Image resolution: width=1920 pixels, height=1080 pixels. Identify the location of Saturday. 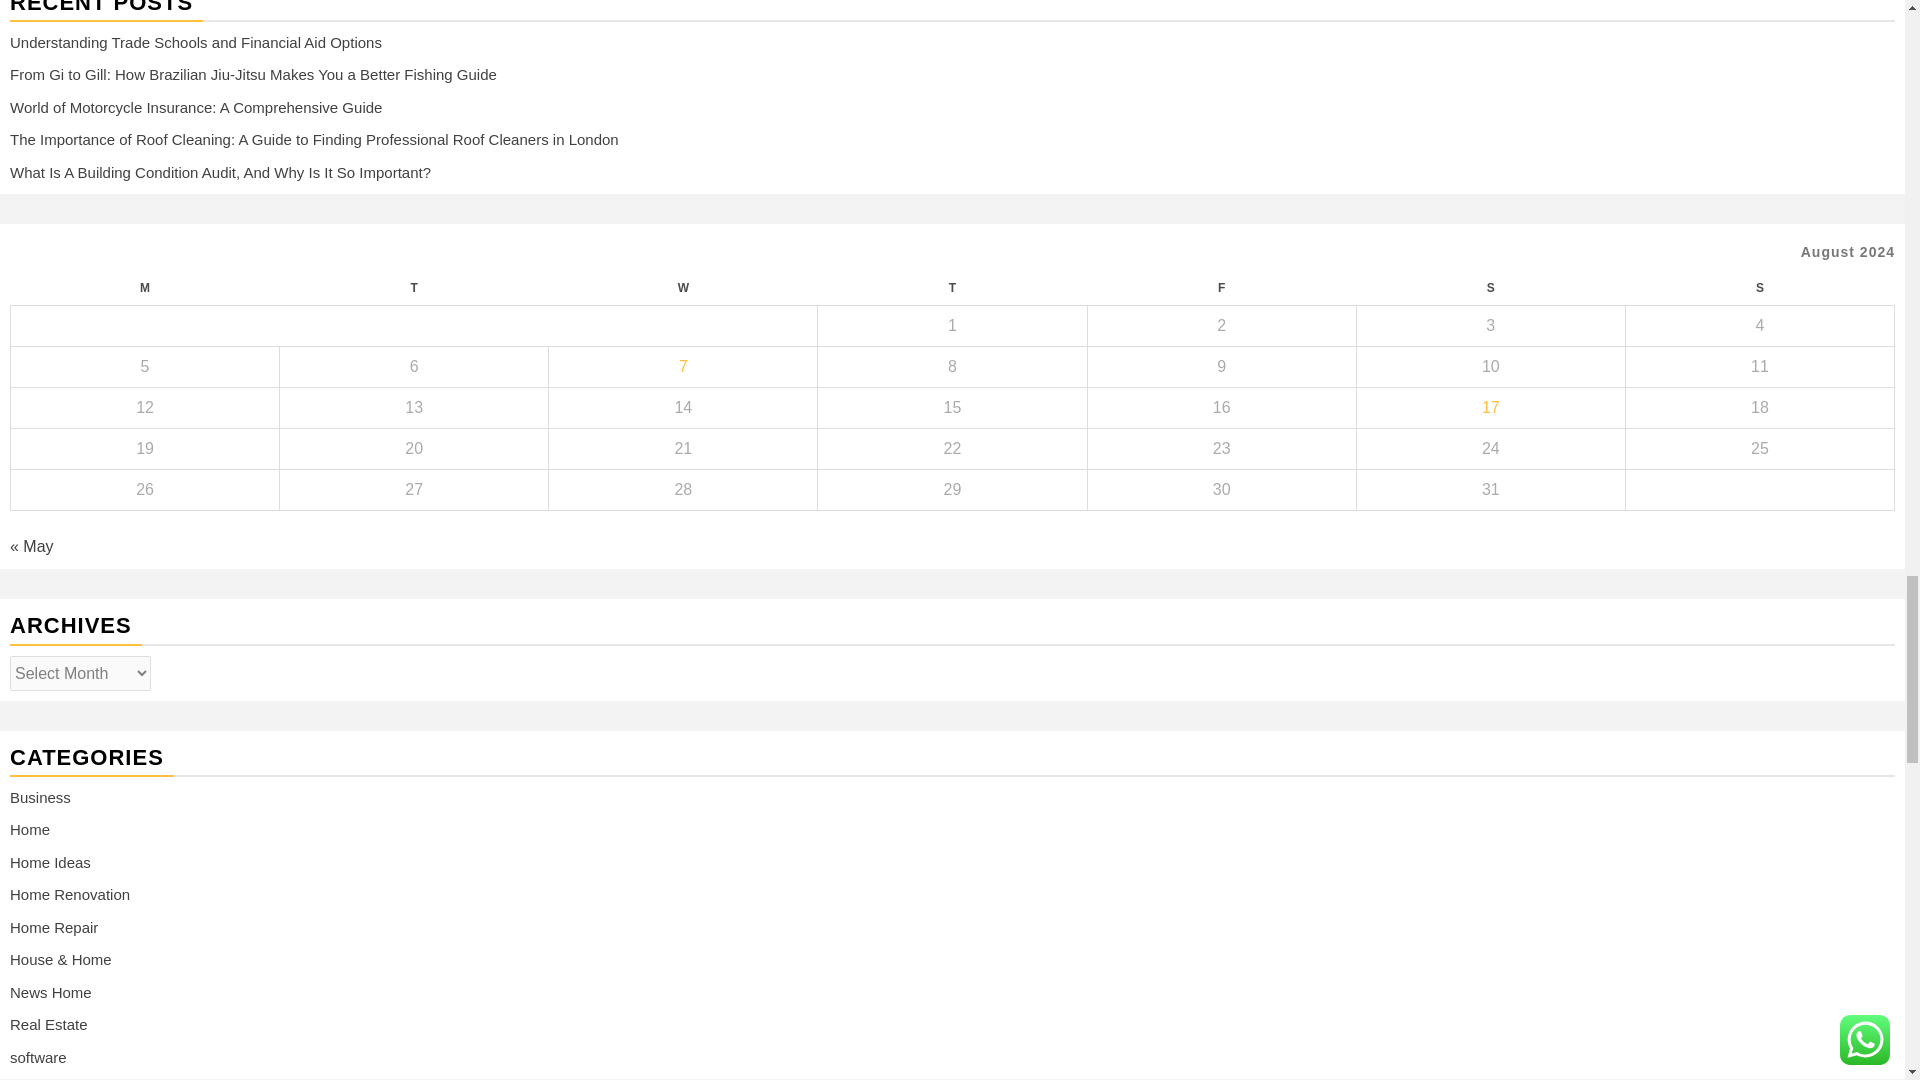
(1490, 288).